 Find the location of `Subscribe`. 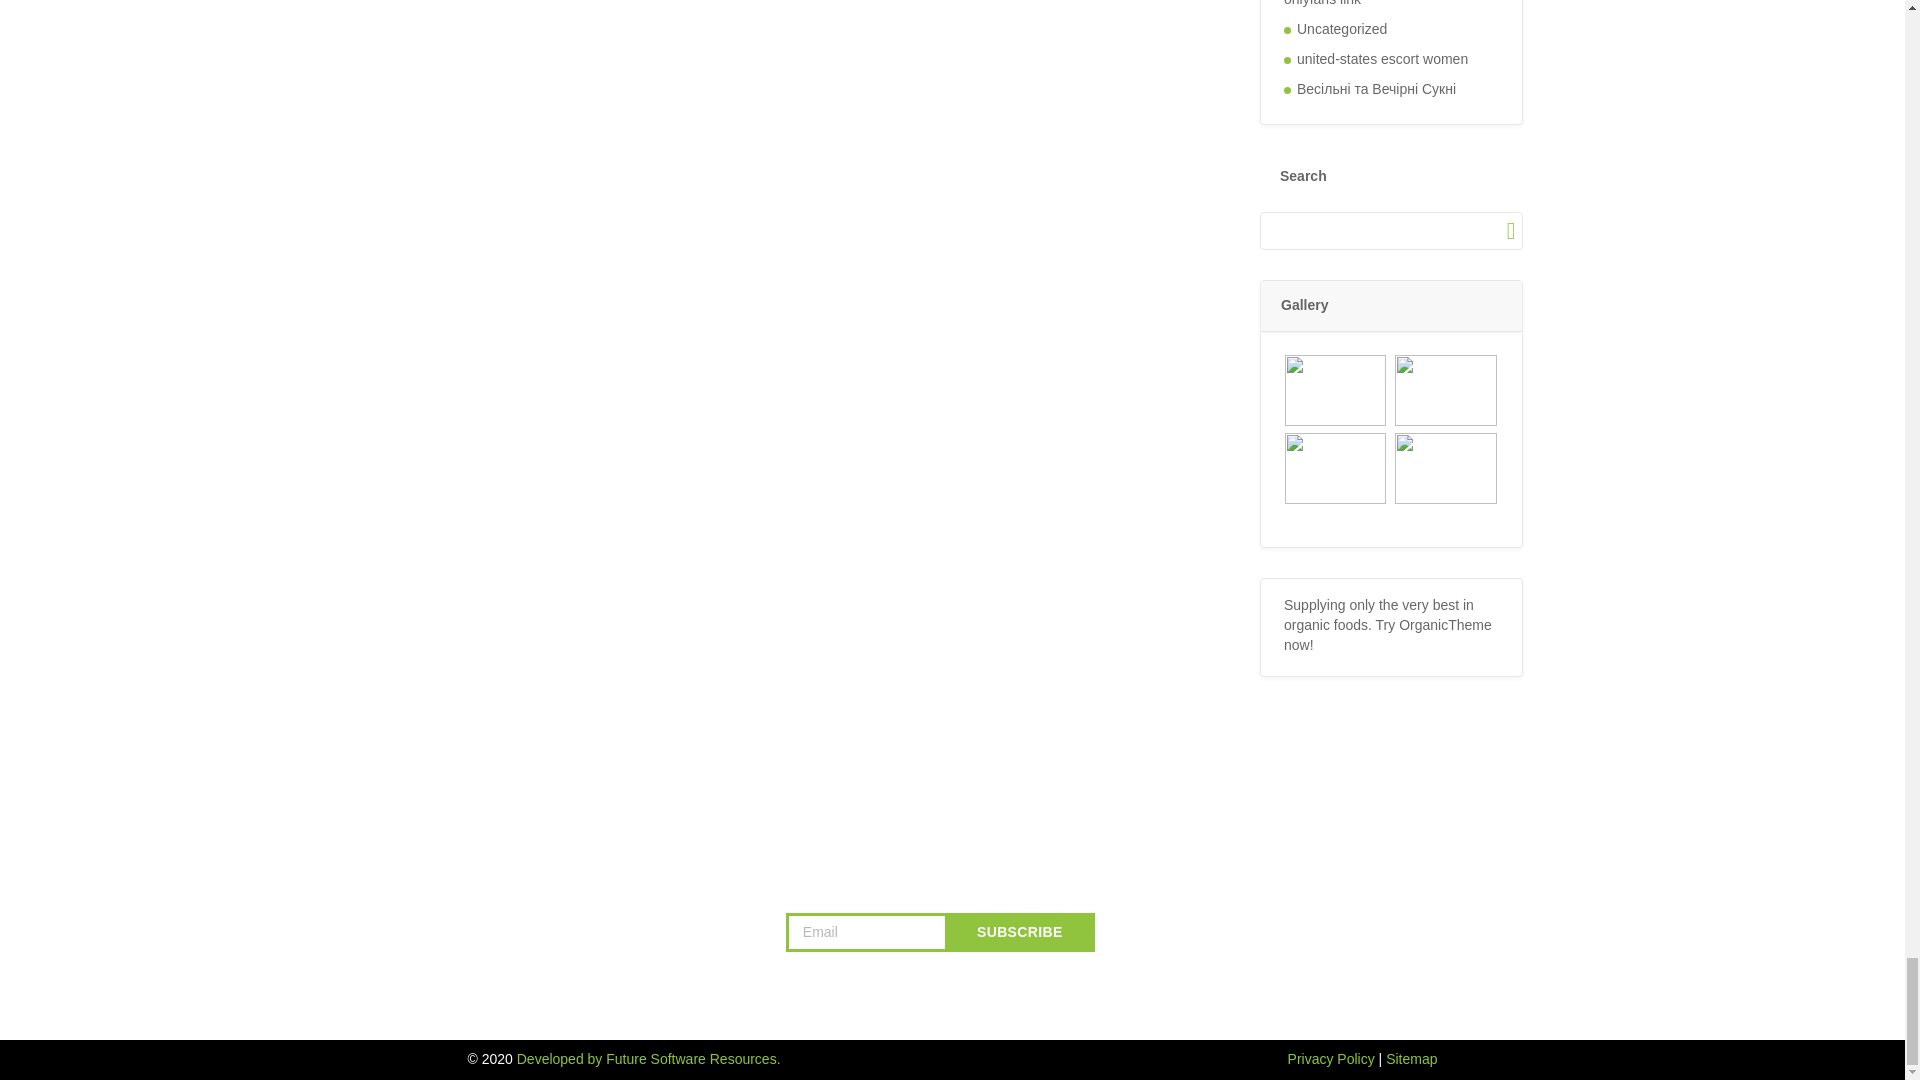

Subscribe is located at coordinates (1019, 932).